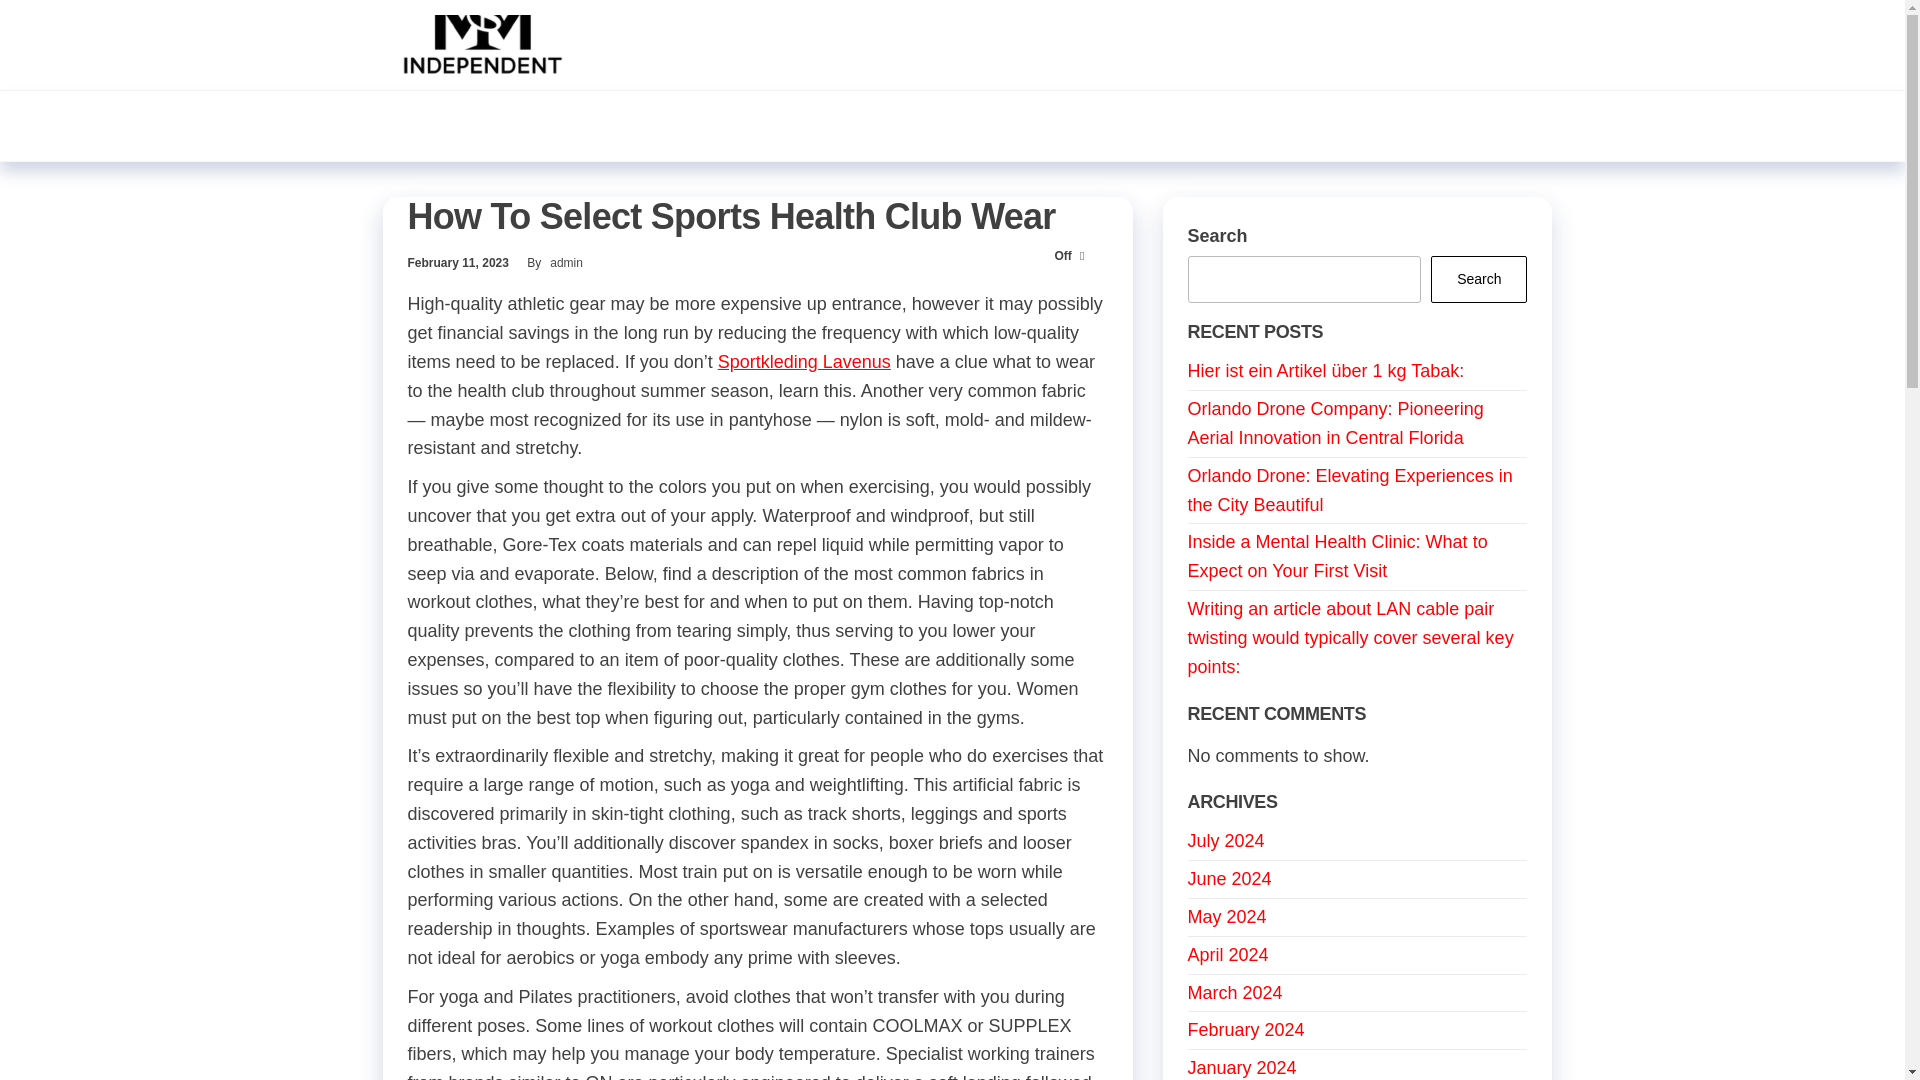  I want to click on Search, so click(1478, 279).